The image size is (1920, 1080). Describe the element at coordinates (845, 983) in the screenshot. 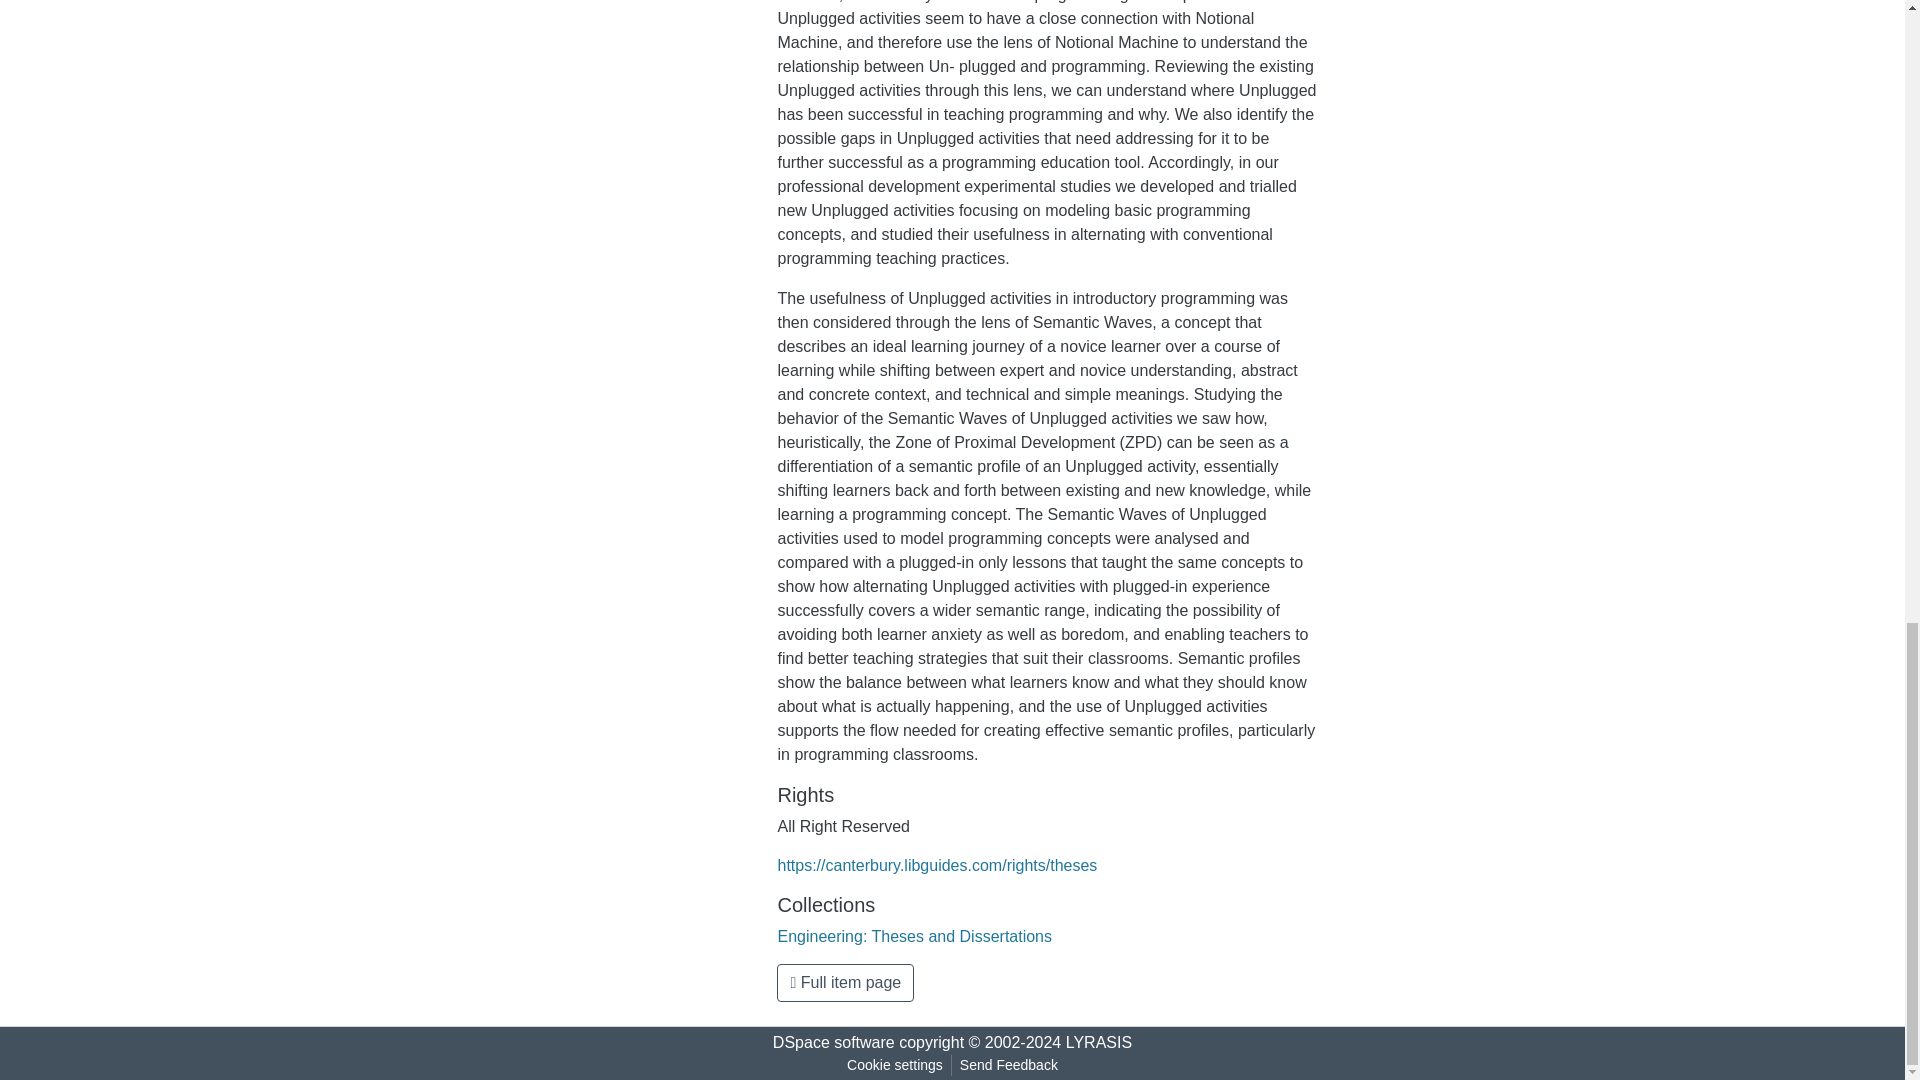

I see `Full item page` at that location.